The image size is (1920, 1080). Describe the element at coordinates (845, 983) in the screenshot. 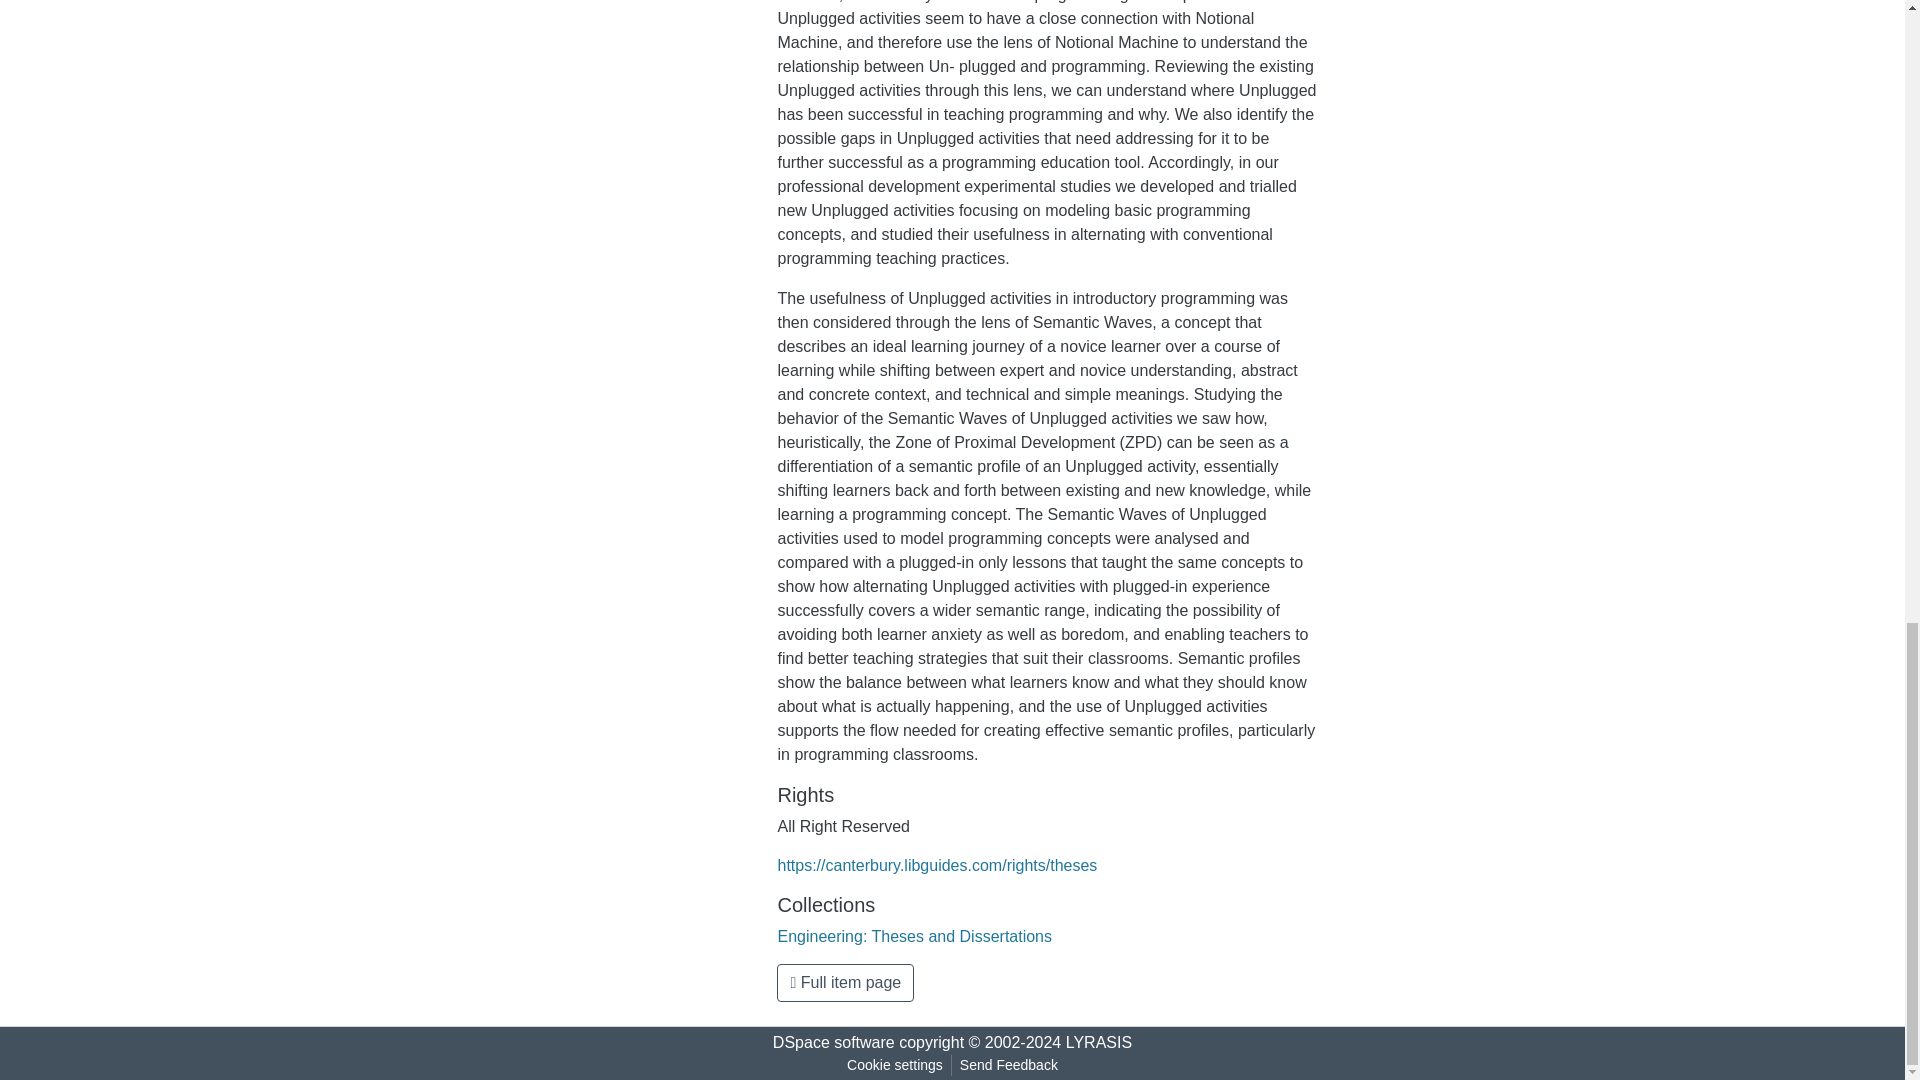

I see `Full item page` at that location.